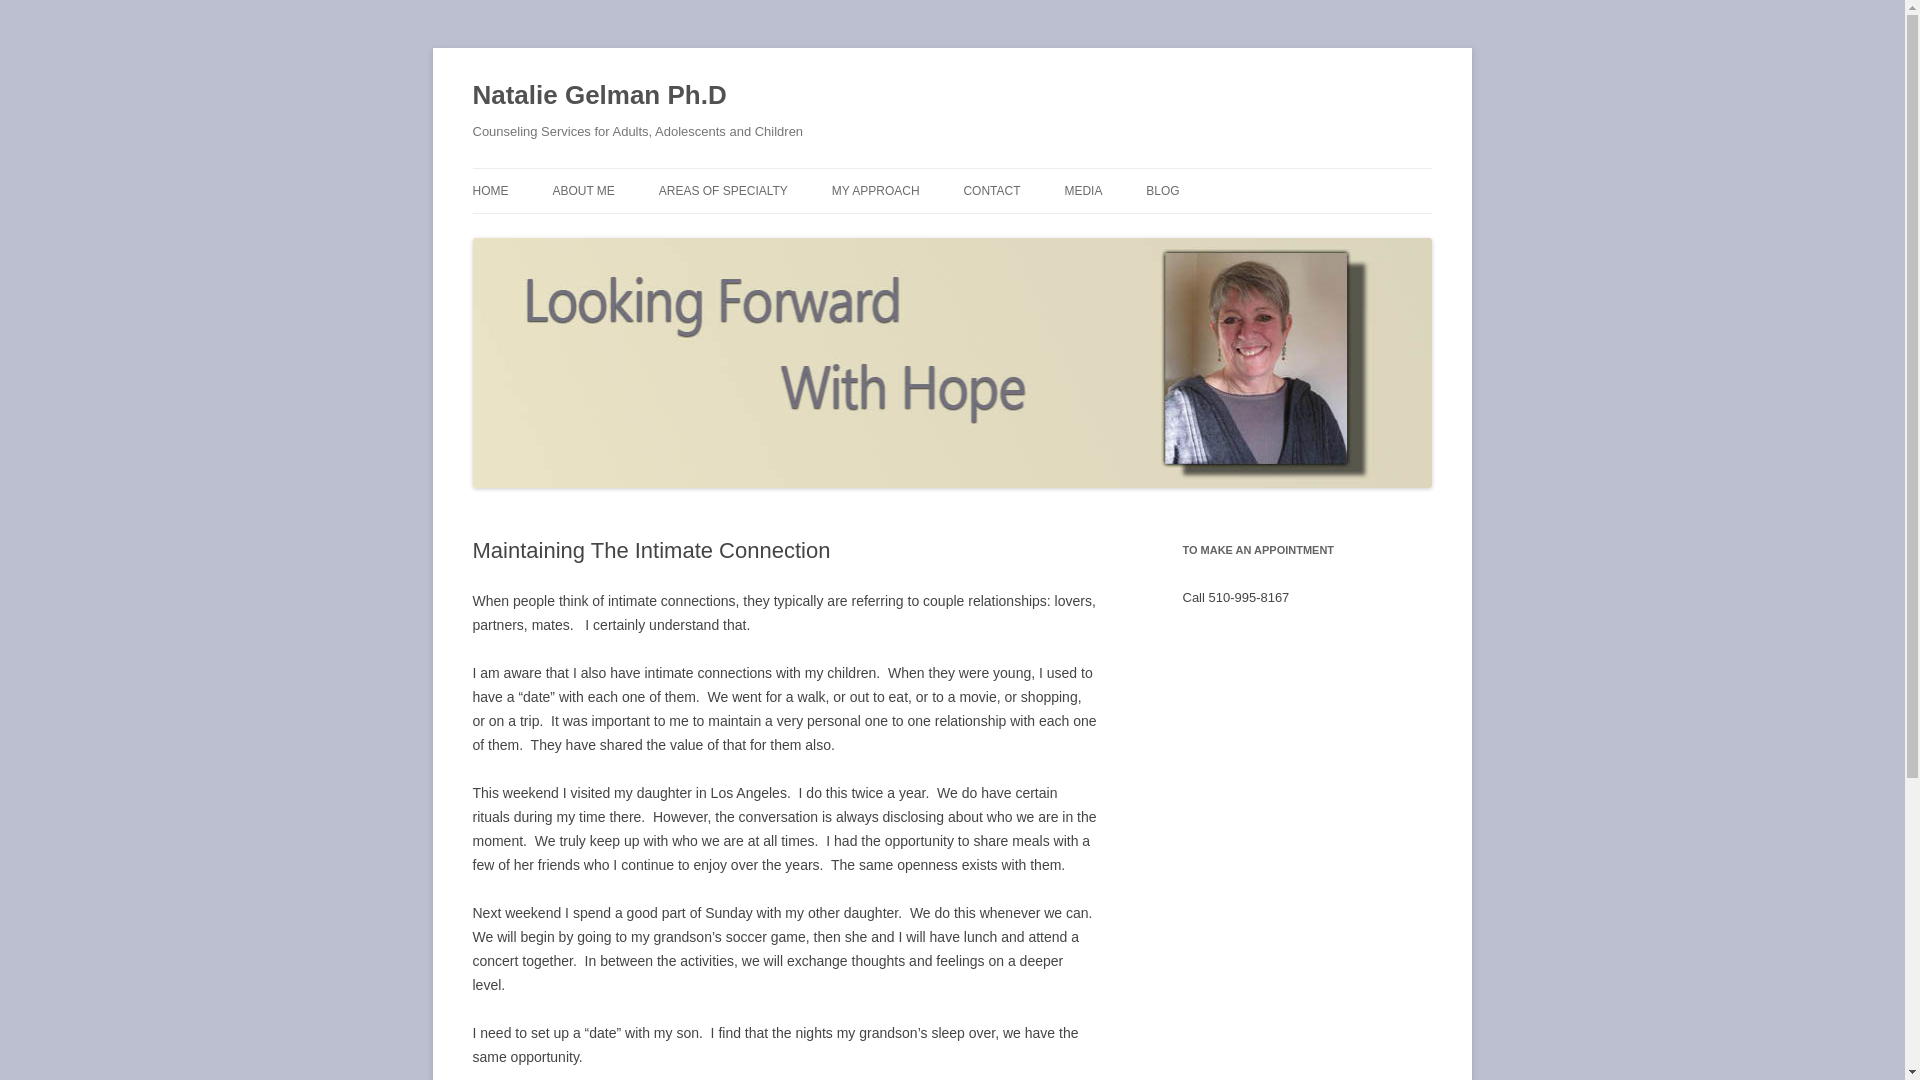  Describe the element at coordinates (598, 96) in the screenshot. I see `Natalie Gelman Ph.D` at that location.